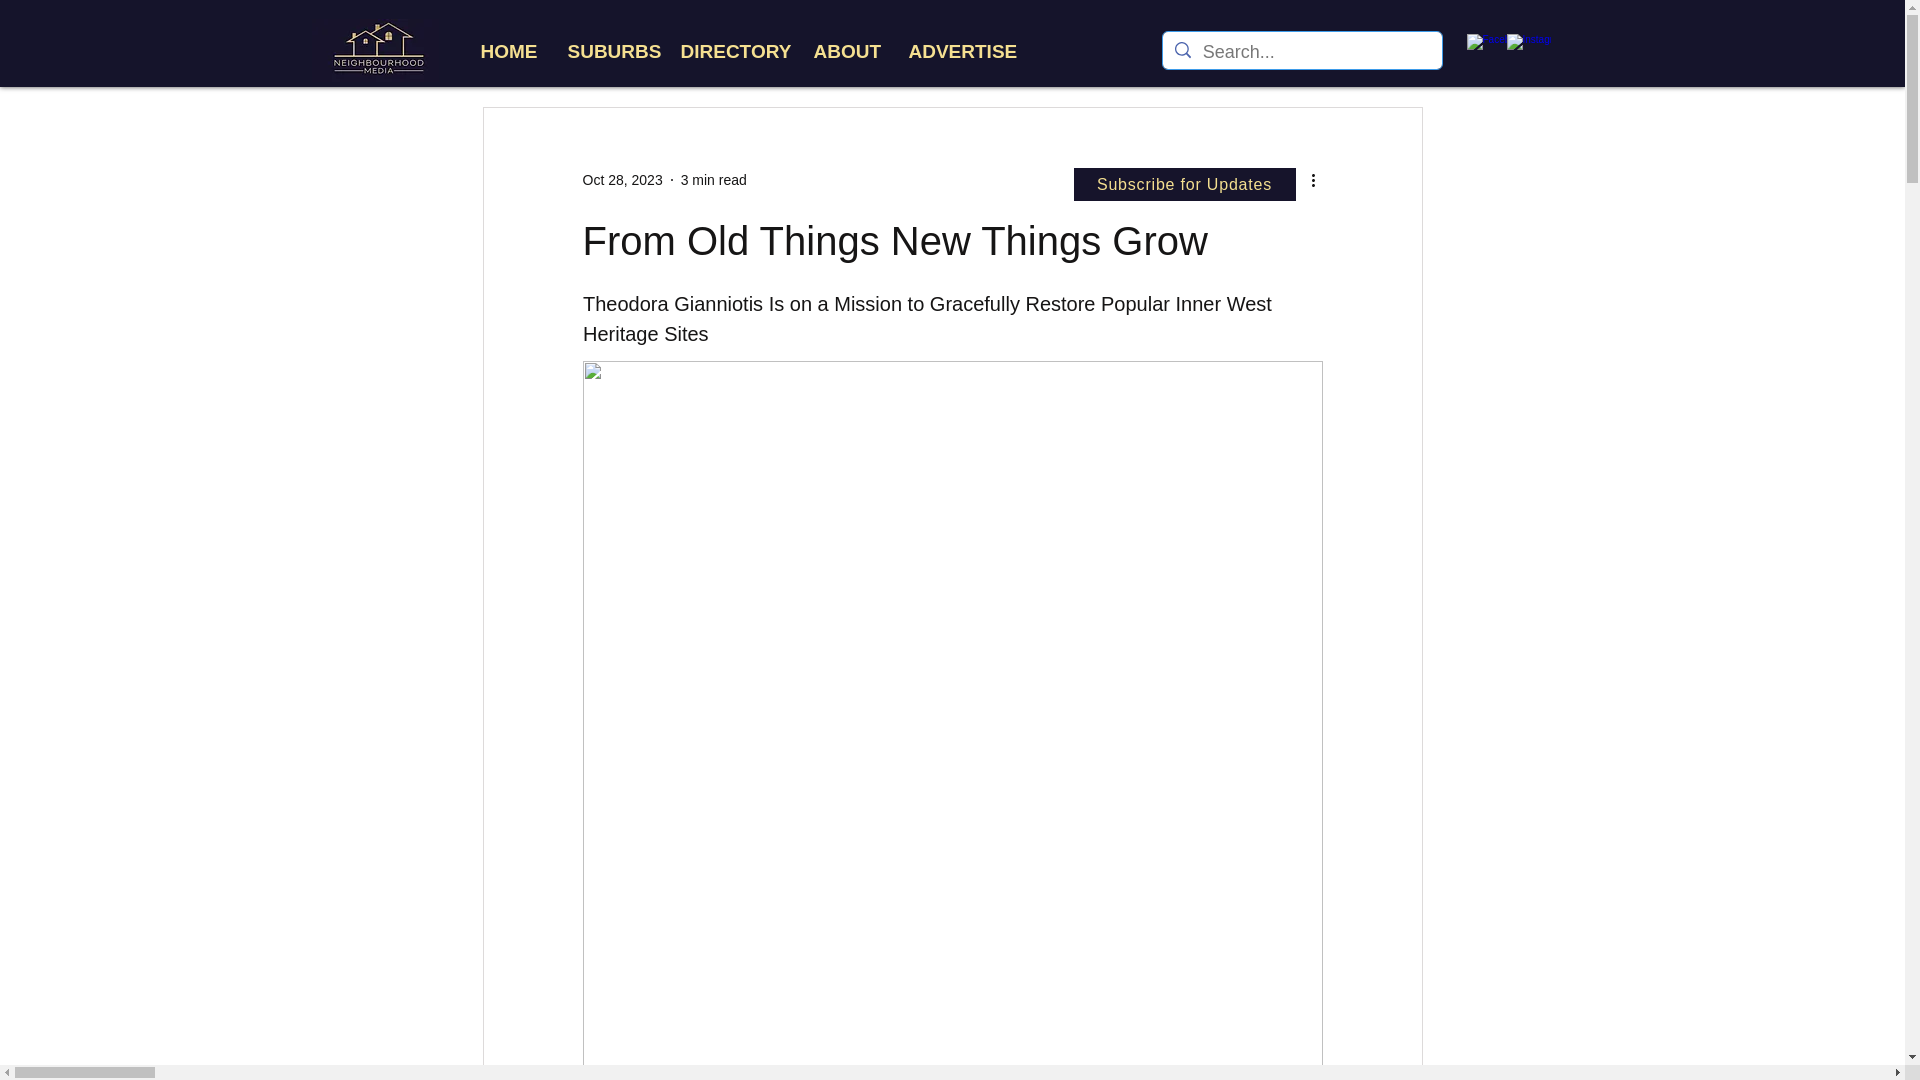  What do you see at coordinates (958, 50) in the screenshot?
I see `ADVERTISE` at bounding box center [958, 50].